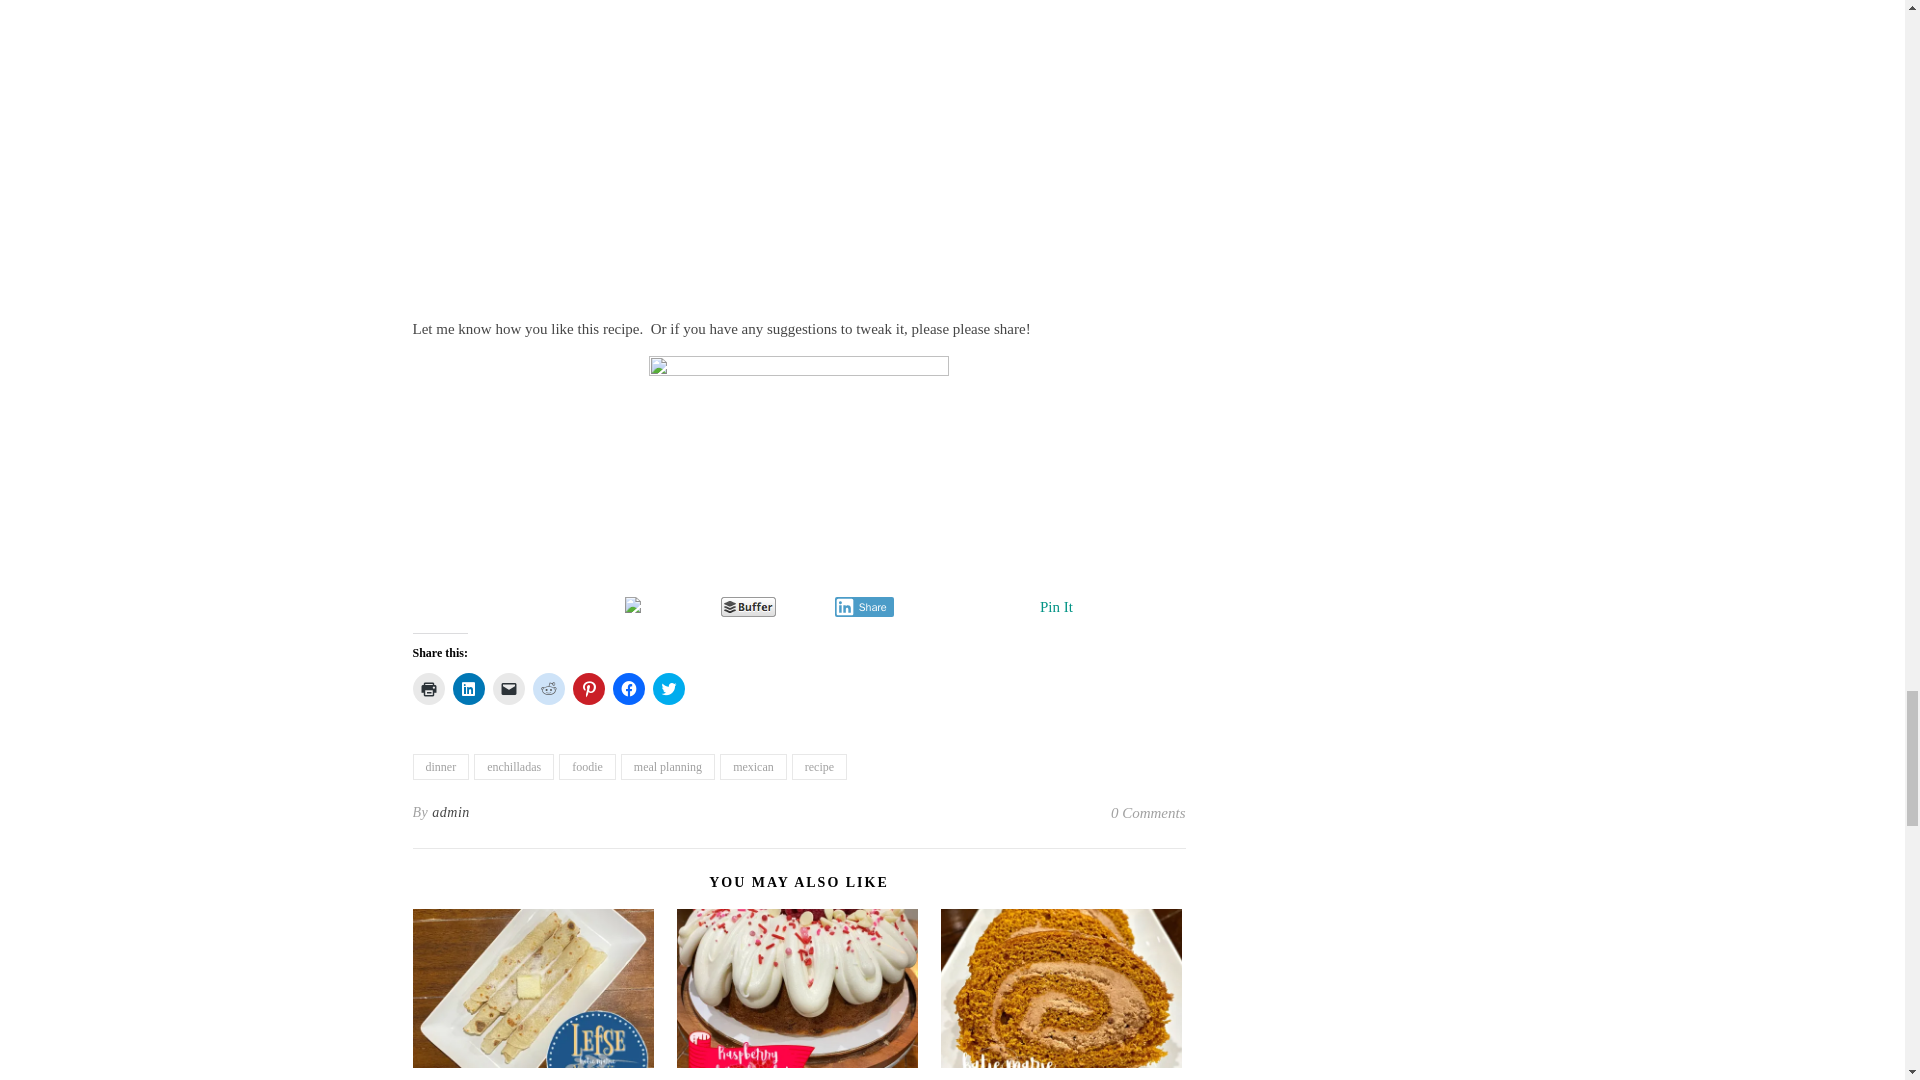 This screenshot has height=1080, width=1920. Describe the element at coordinates (864, 606) in the screenshot. I see `Share` at that location.